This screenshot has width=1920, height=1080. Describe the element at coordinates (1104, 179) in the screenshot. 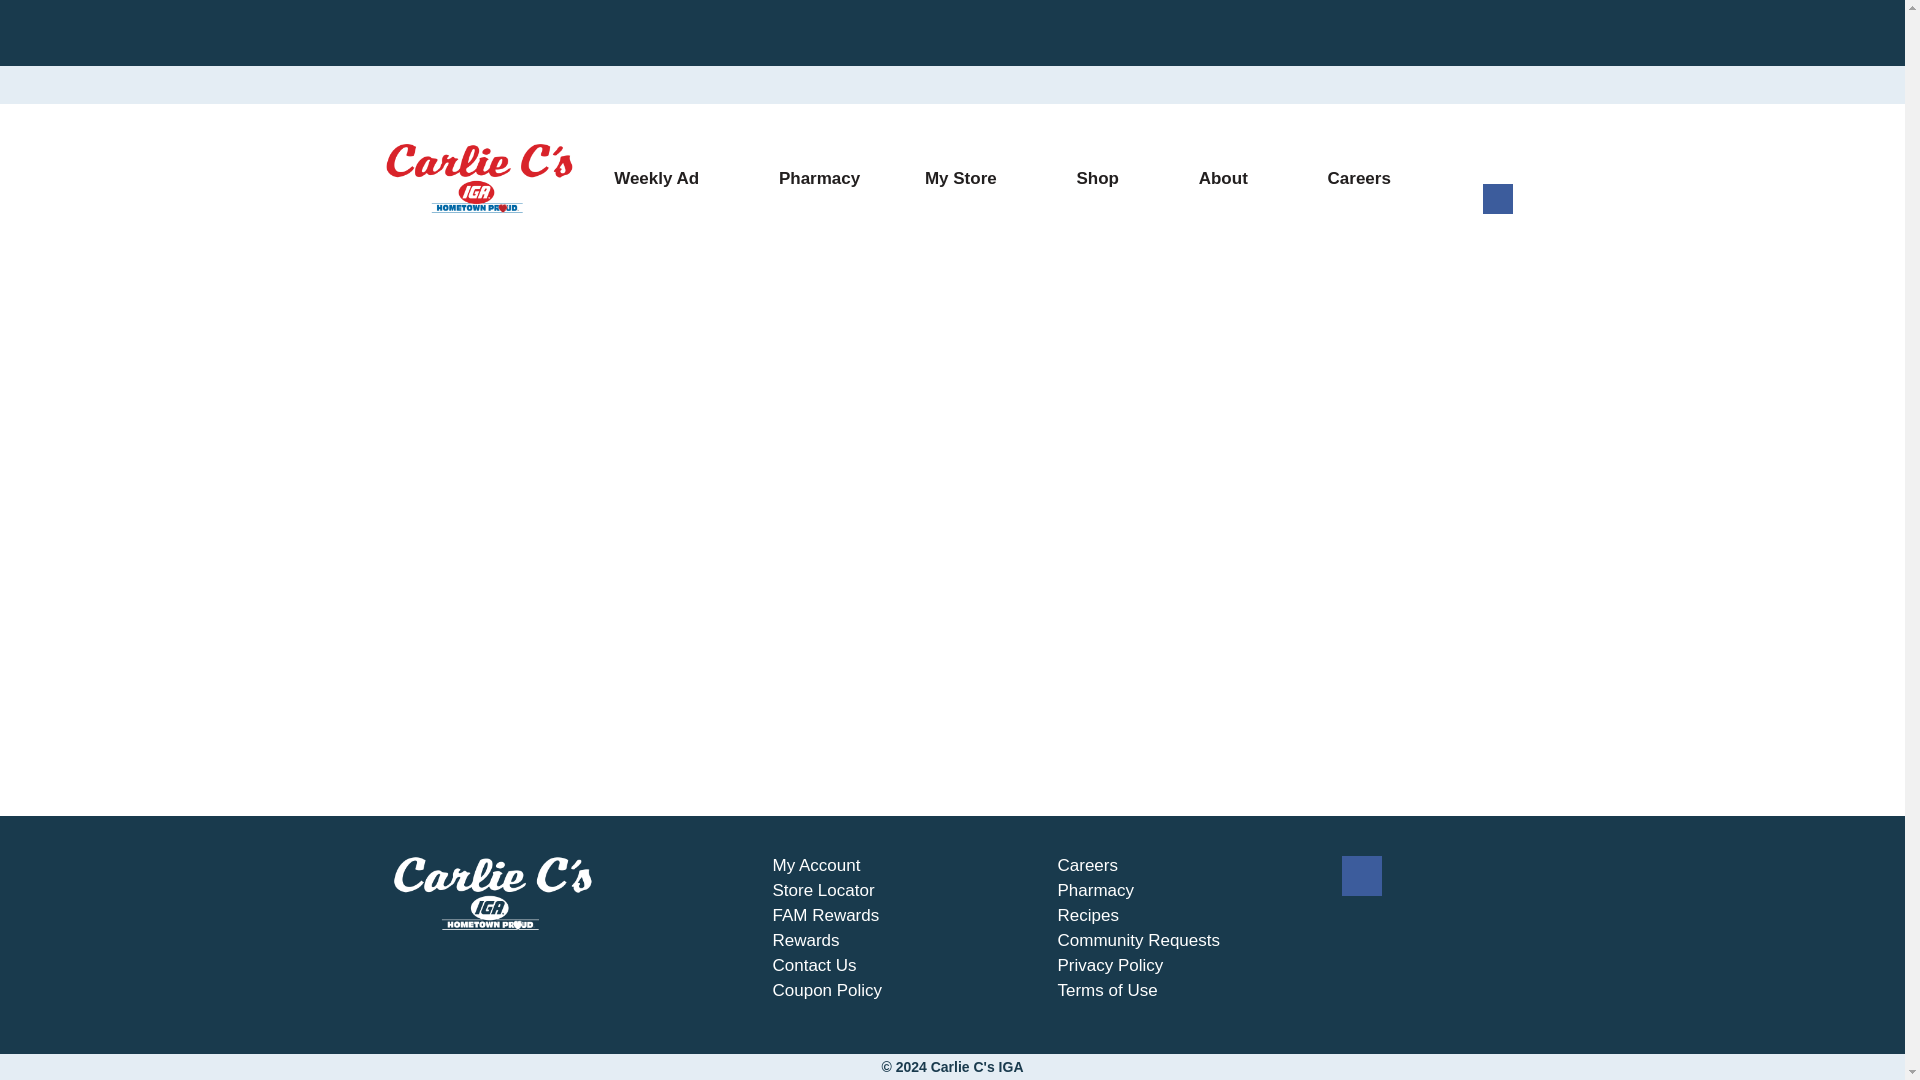

I see `Shop` at that location.